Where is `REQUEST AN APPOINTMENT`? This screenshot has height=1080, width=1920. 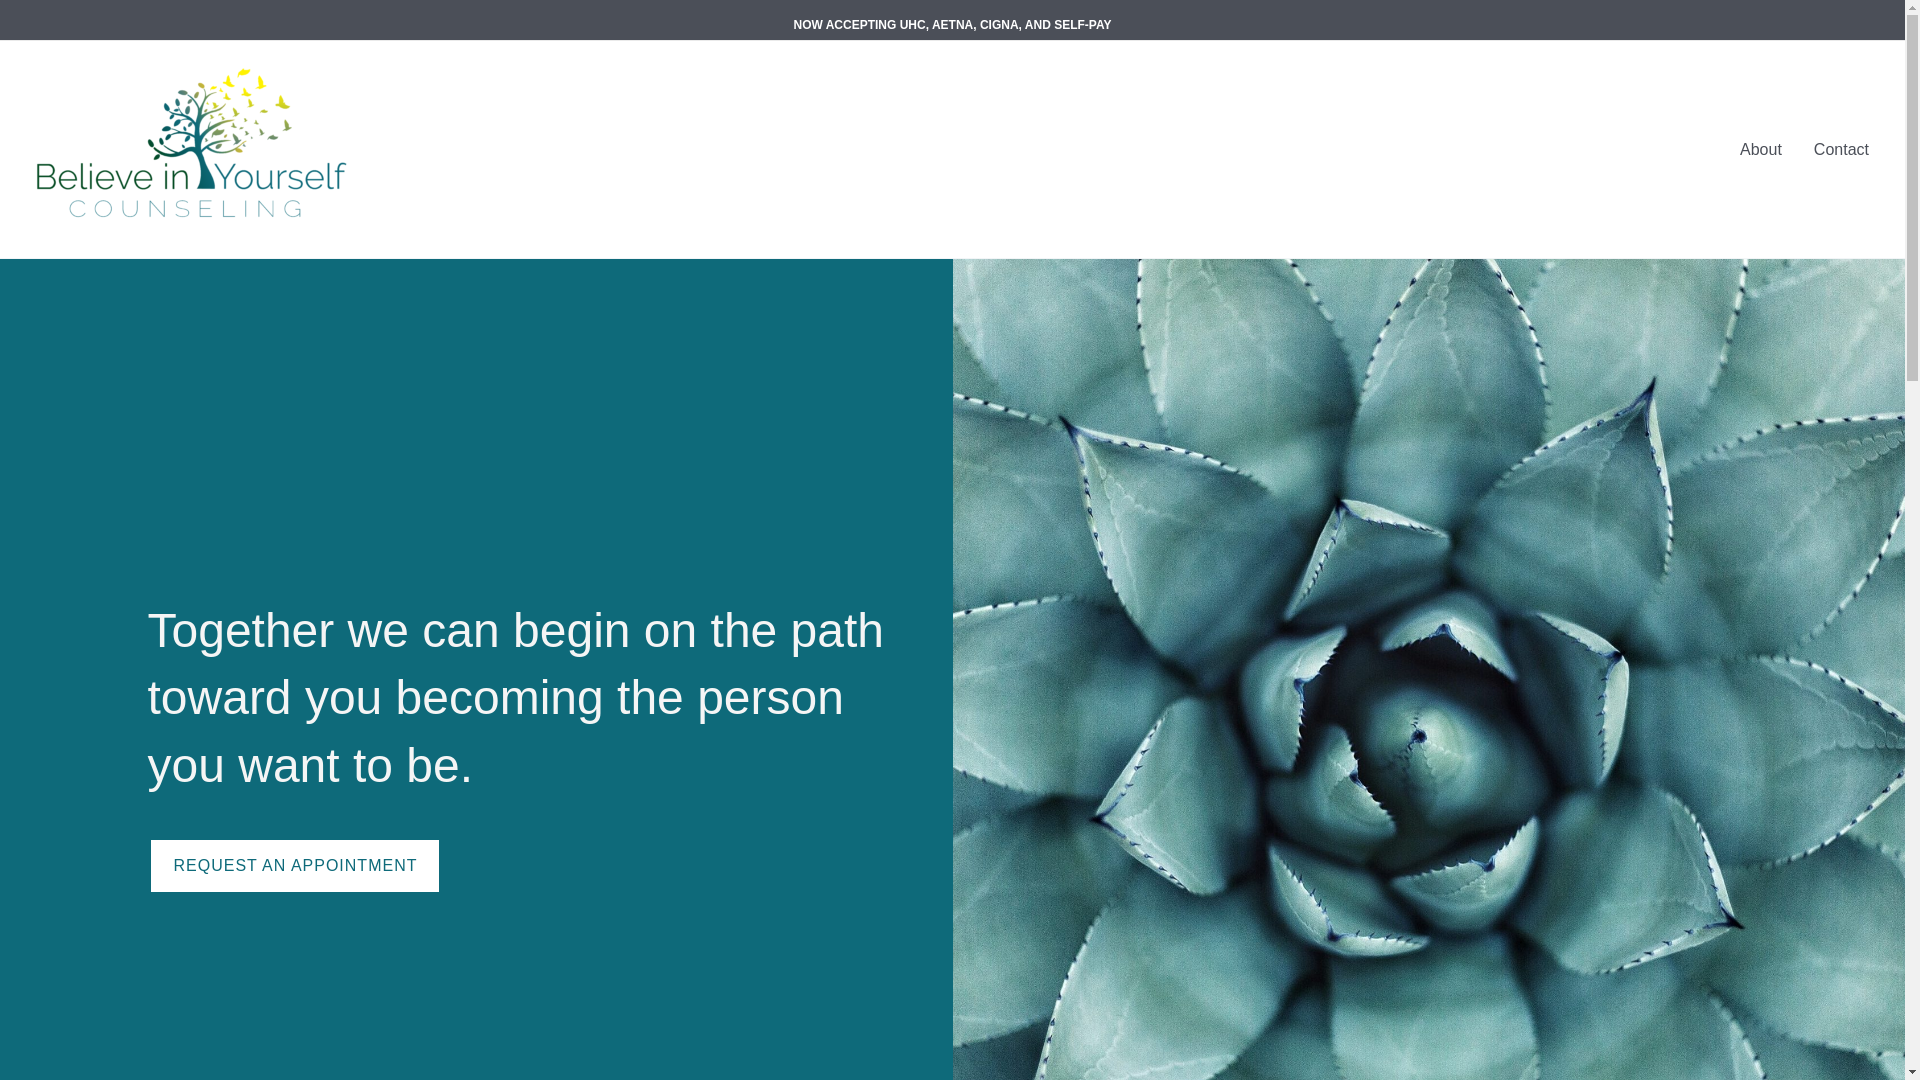
REQUEST AN APPOINTMENT is located at coordinates (294, 866).